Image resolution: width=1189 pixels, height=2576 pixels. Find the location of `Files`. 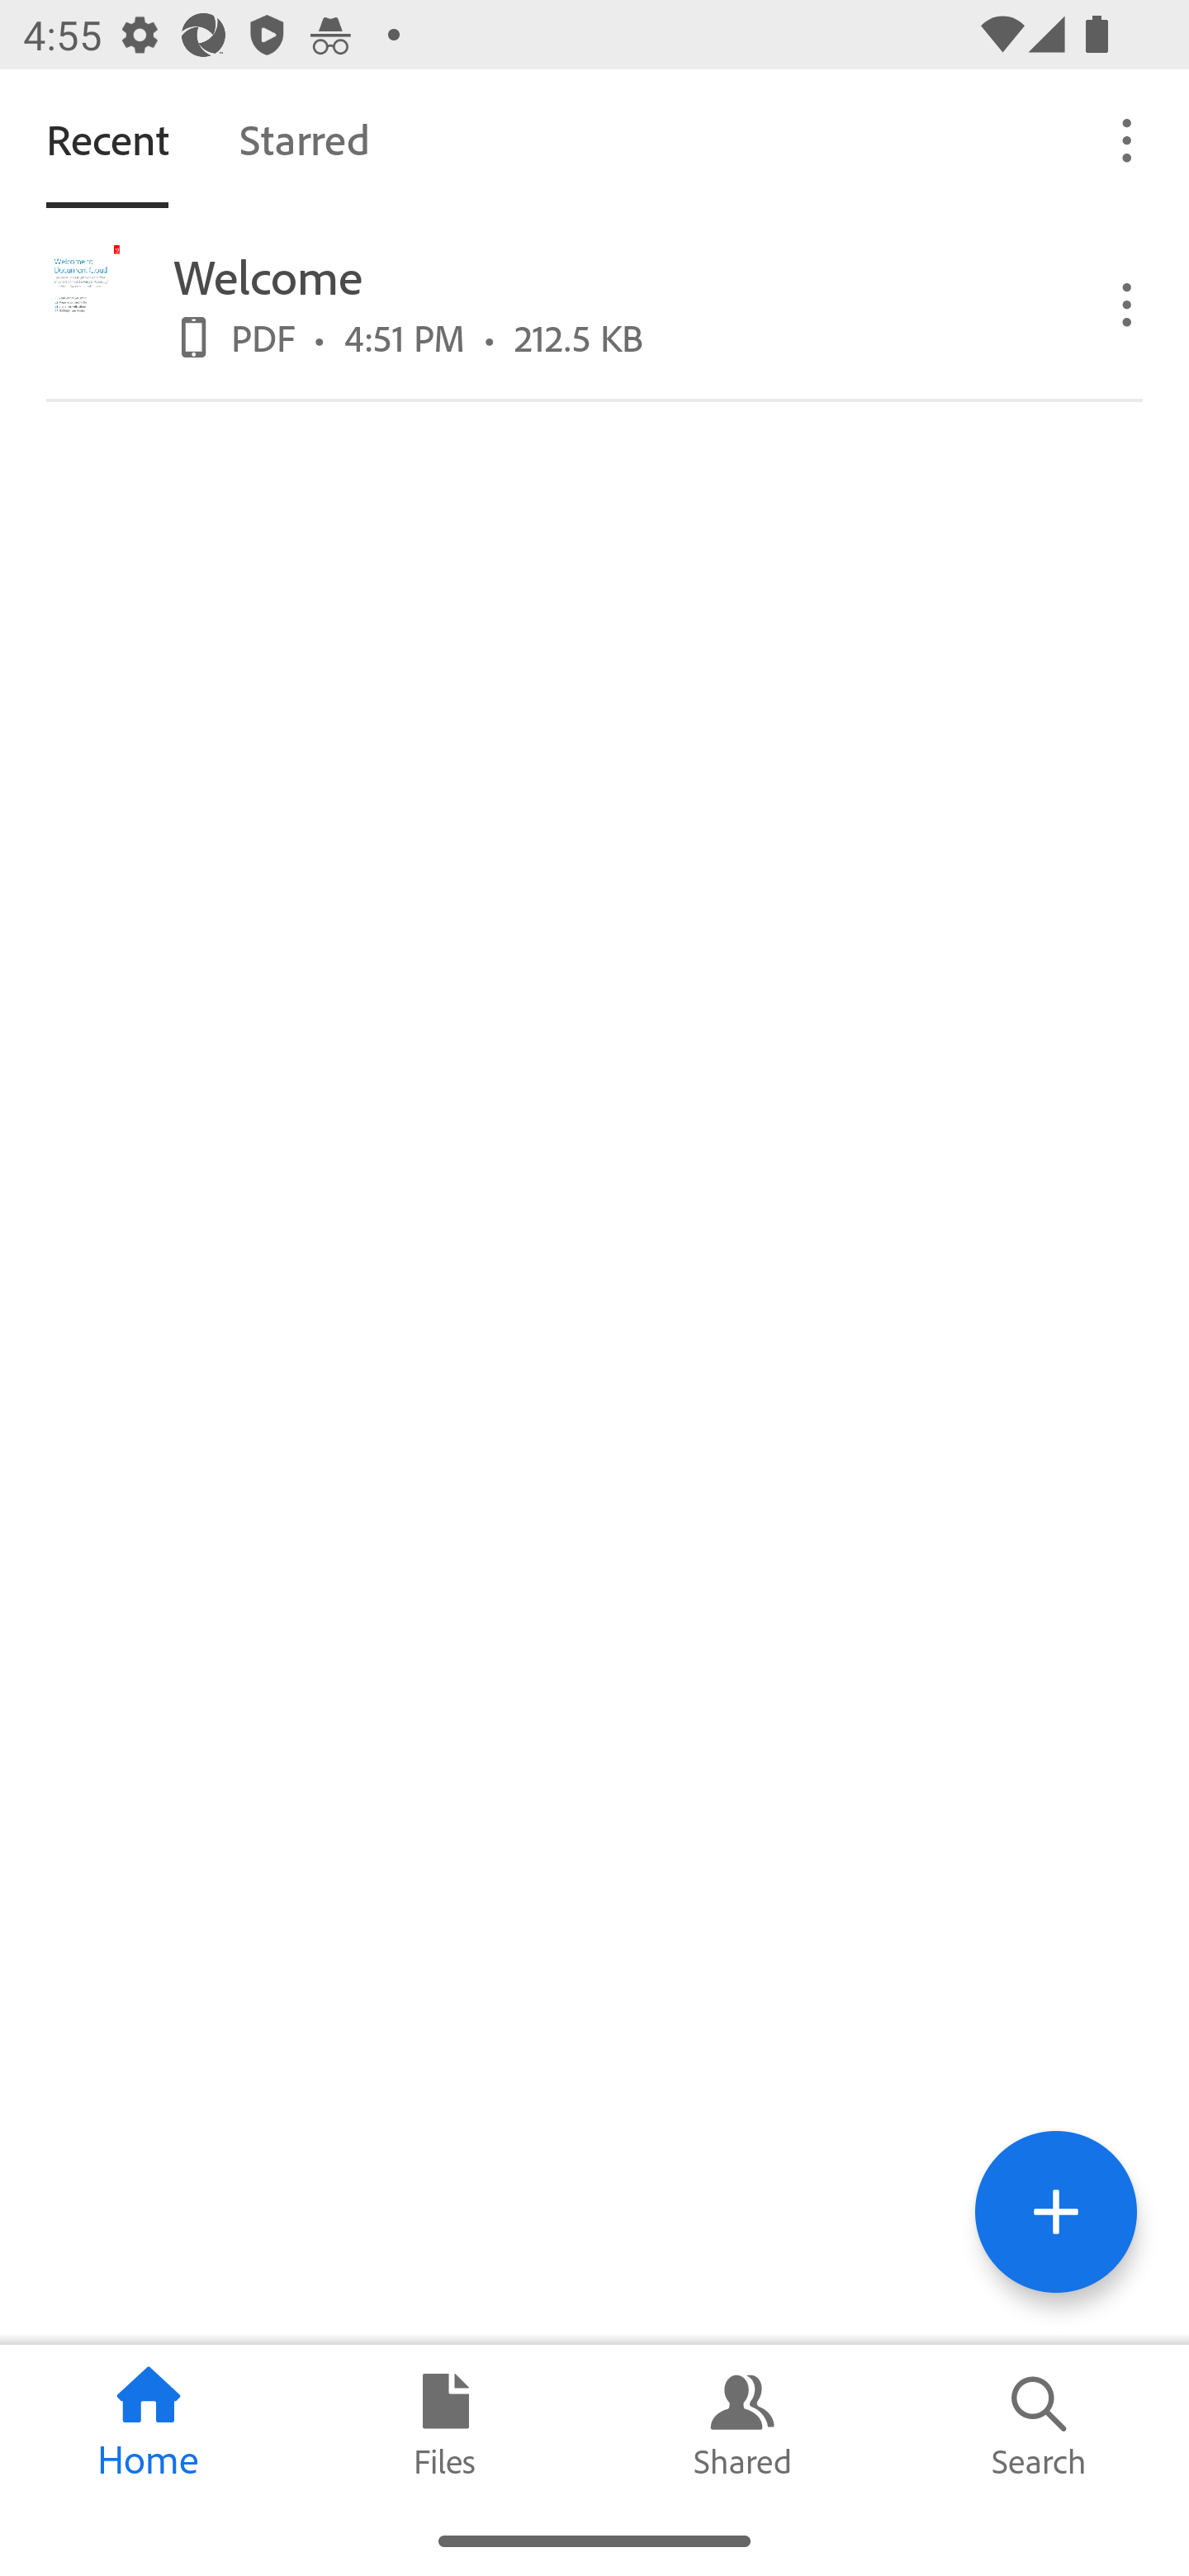

Files is located at coordinates (446, 2425).